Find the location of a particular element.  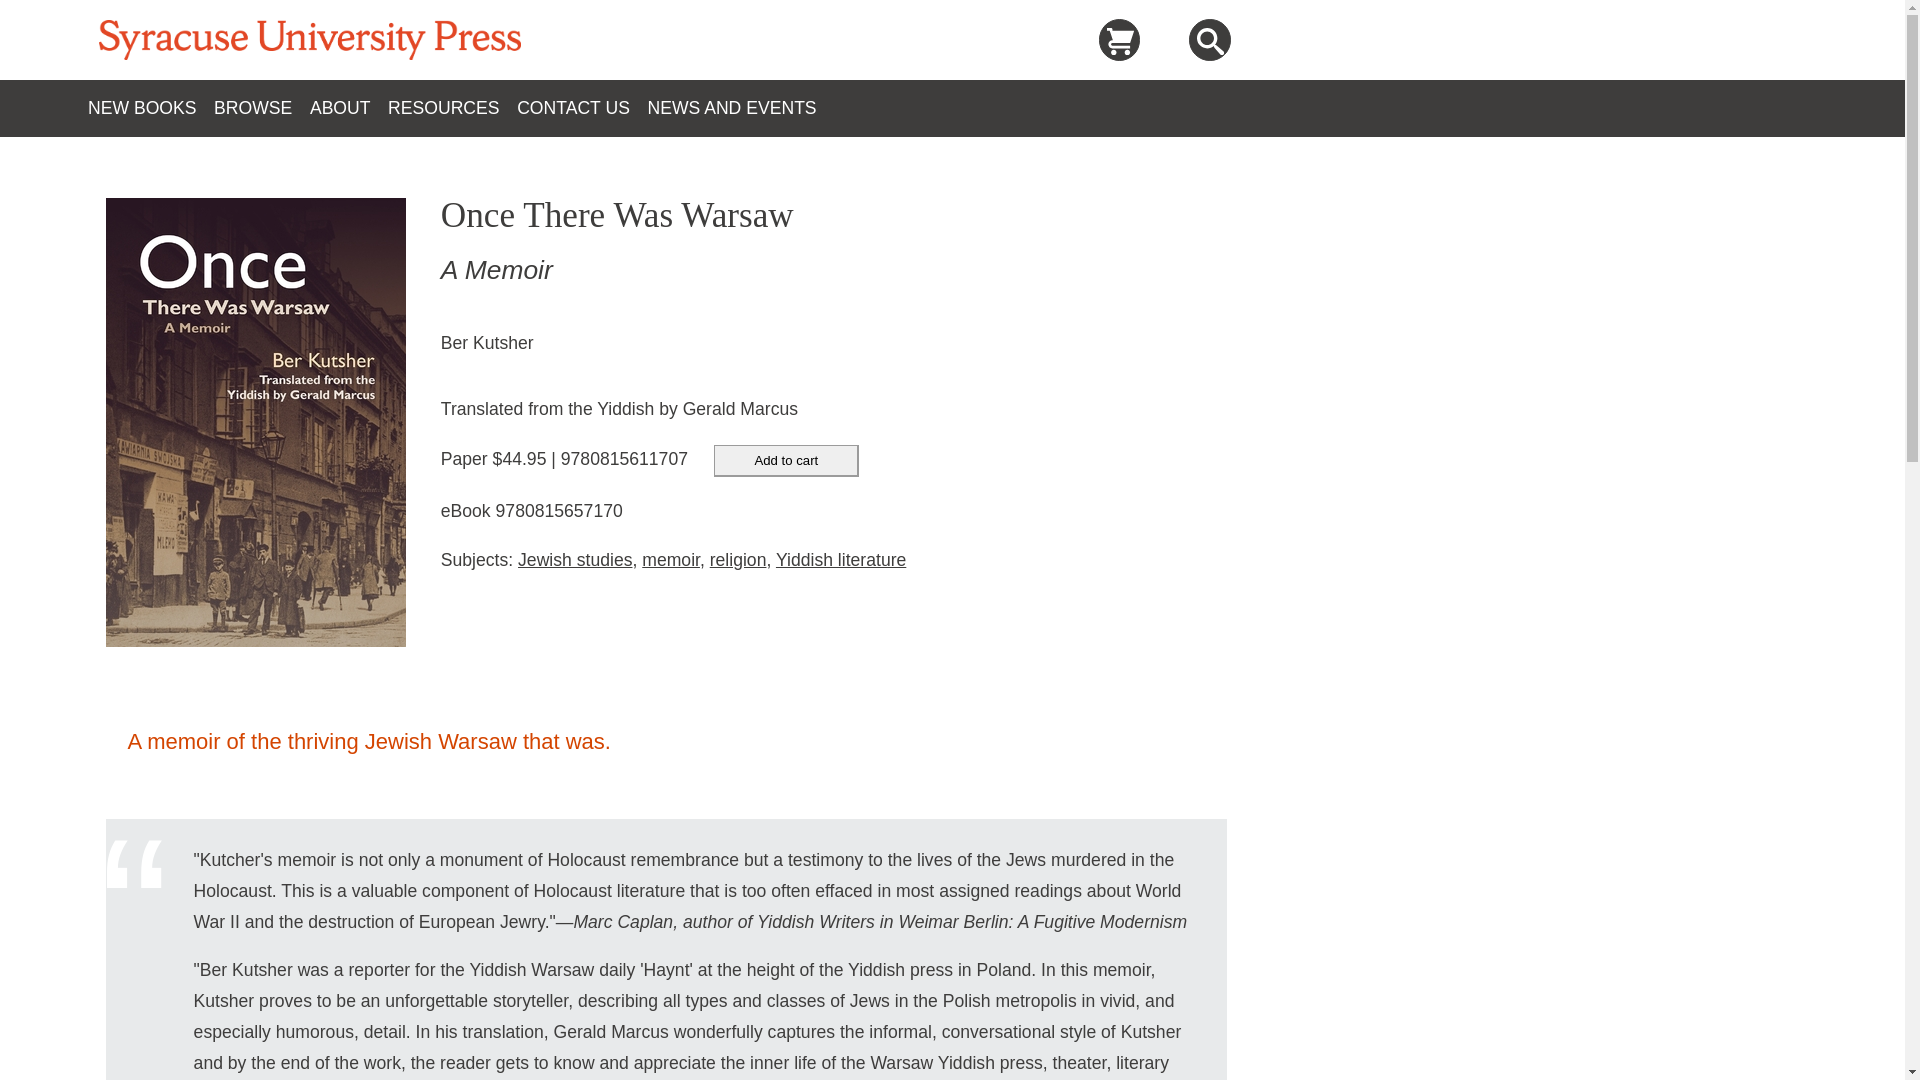

Jewish studies is located at coordinates (574, 560).